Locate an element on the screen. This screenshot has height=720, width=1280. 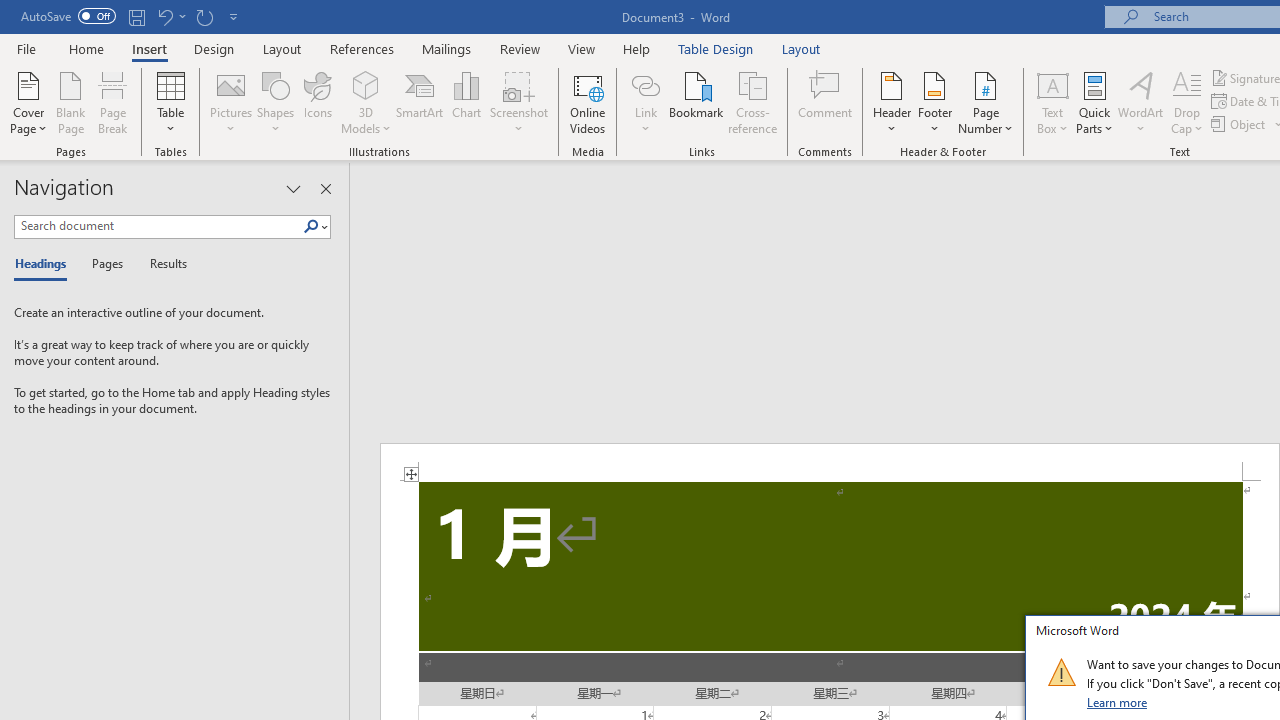
Repeat Doc Close is located at coordinates (204, 16).